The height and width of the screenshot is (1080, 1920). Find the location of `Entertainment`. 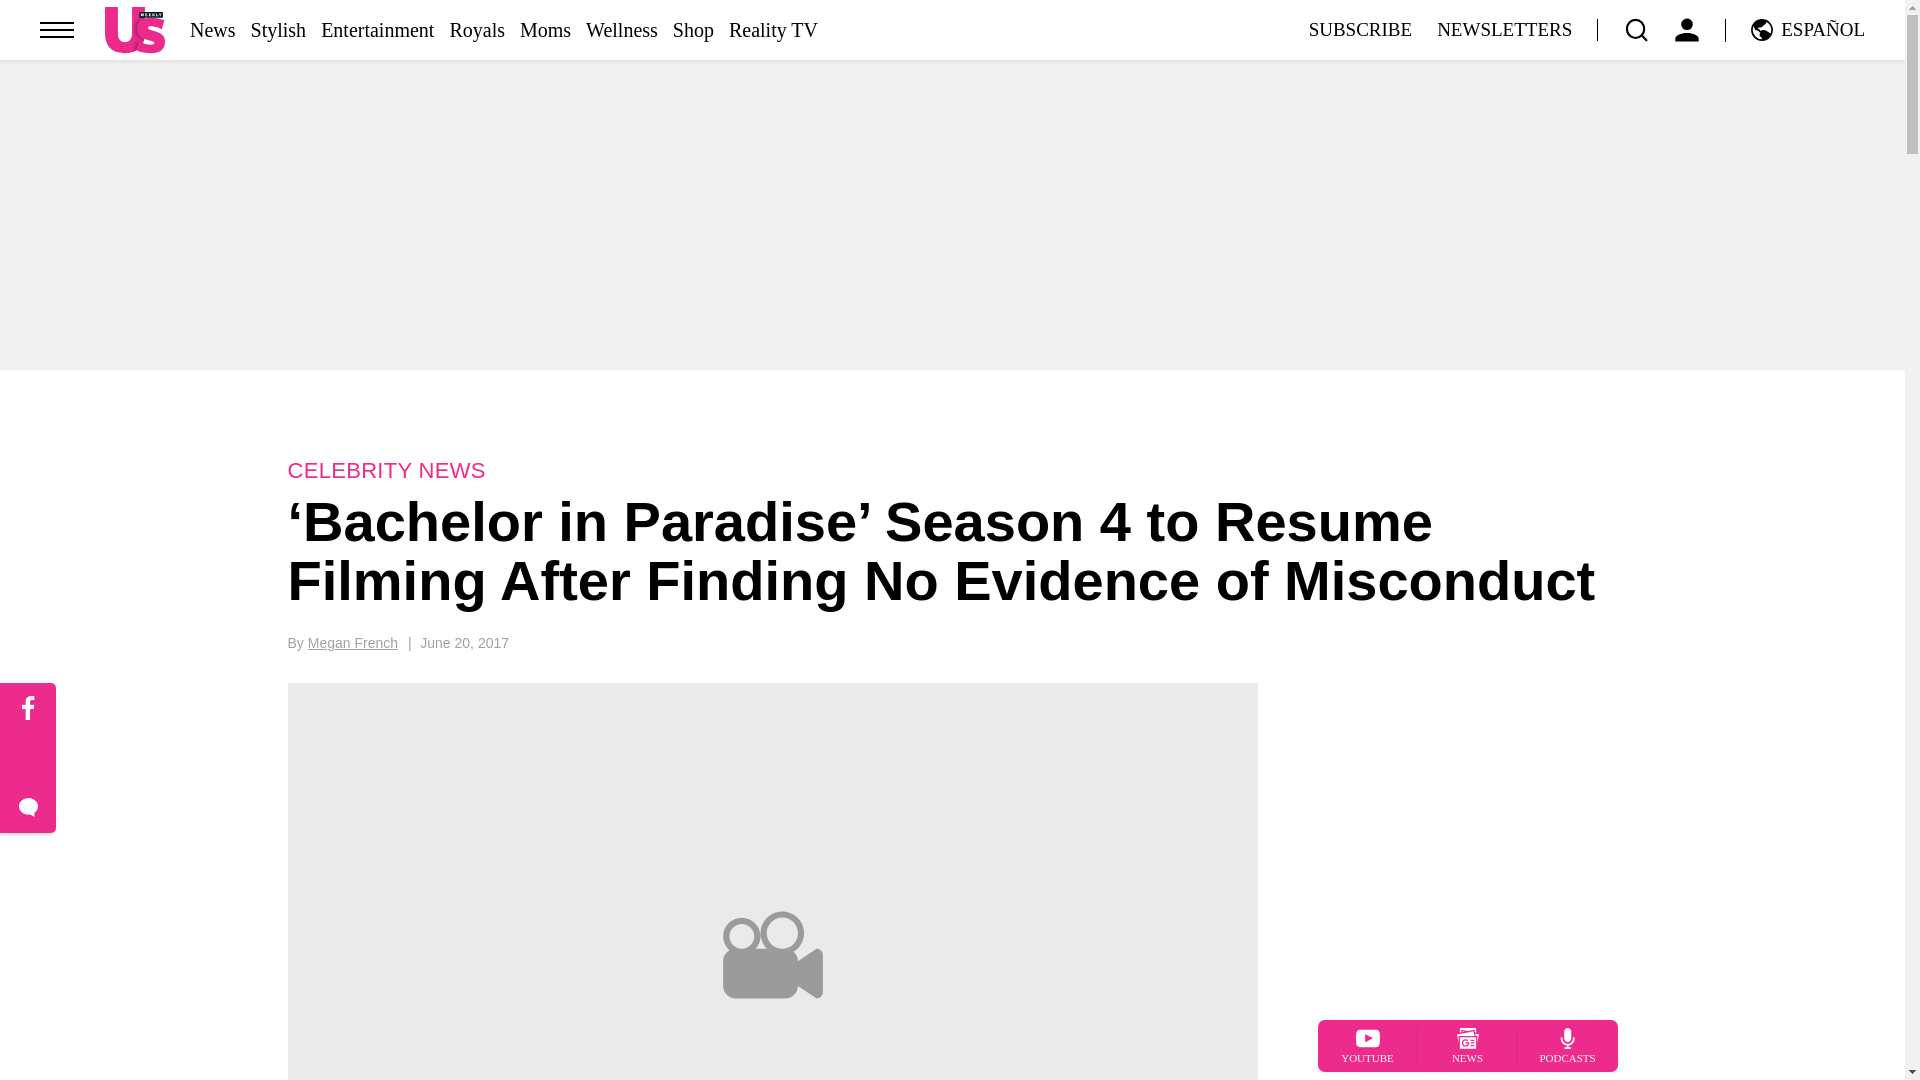

Entertainment is located at coordinates (376, 30).